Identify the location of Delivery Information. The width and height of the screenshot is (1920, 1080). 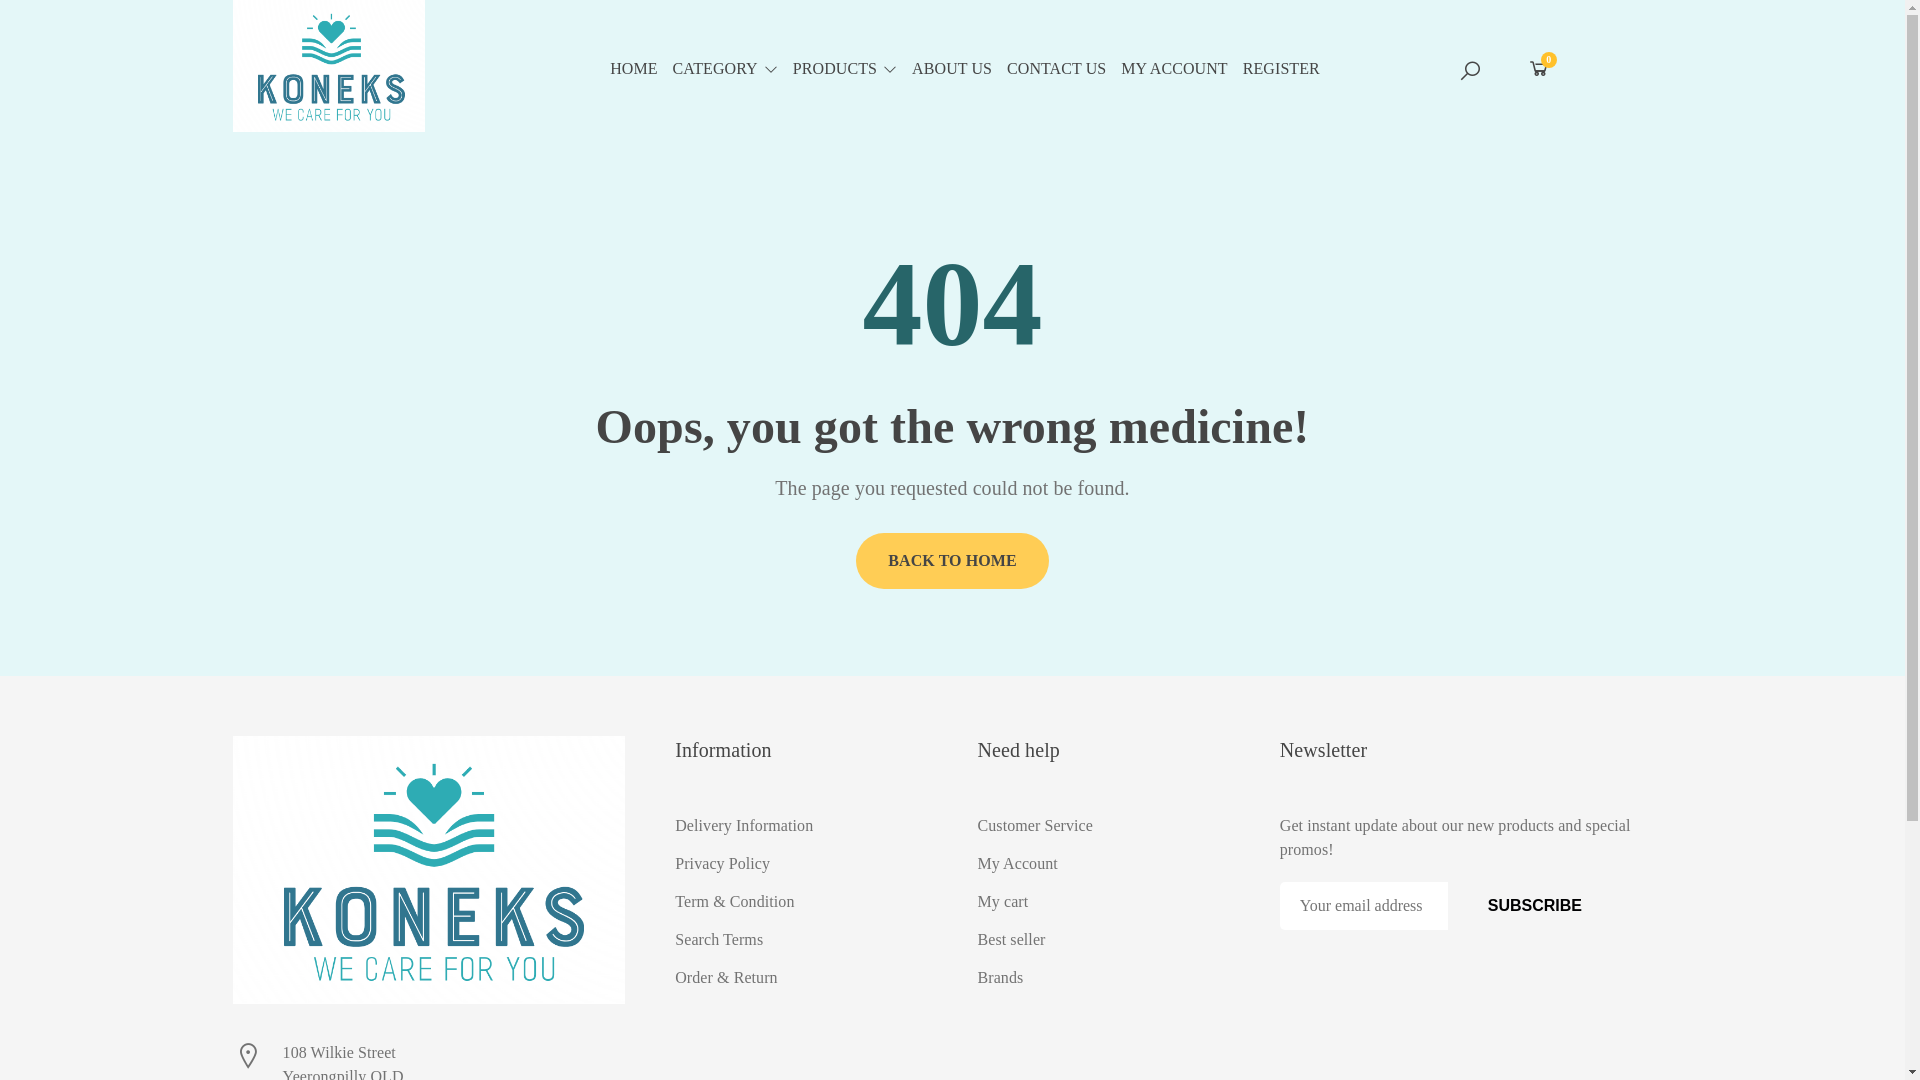
(801, 826).